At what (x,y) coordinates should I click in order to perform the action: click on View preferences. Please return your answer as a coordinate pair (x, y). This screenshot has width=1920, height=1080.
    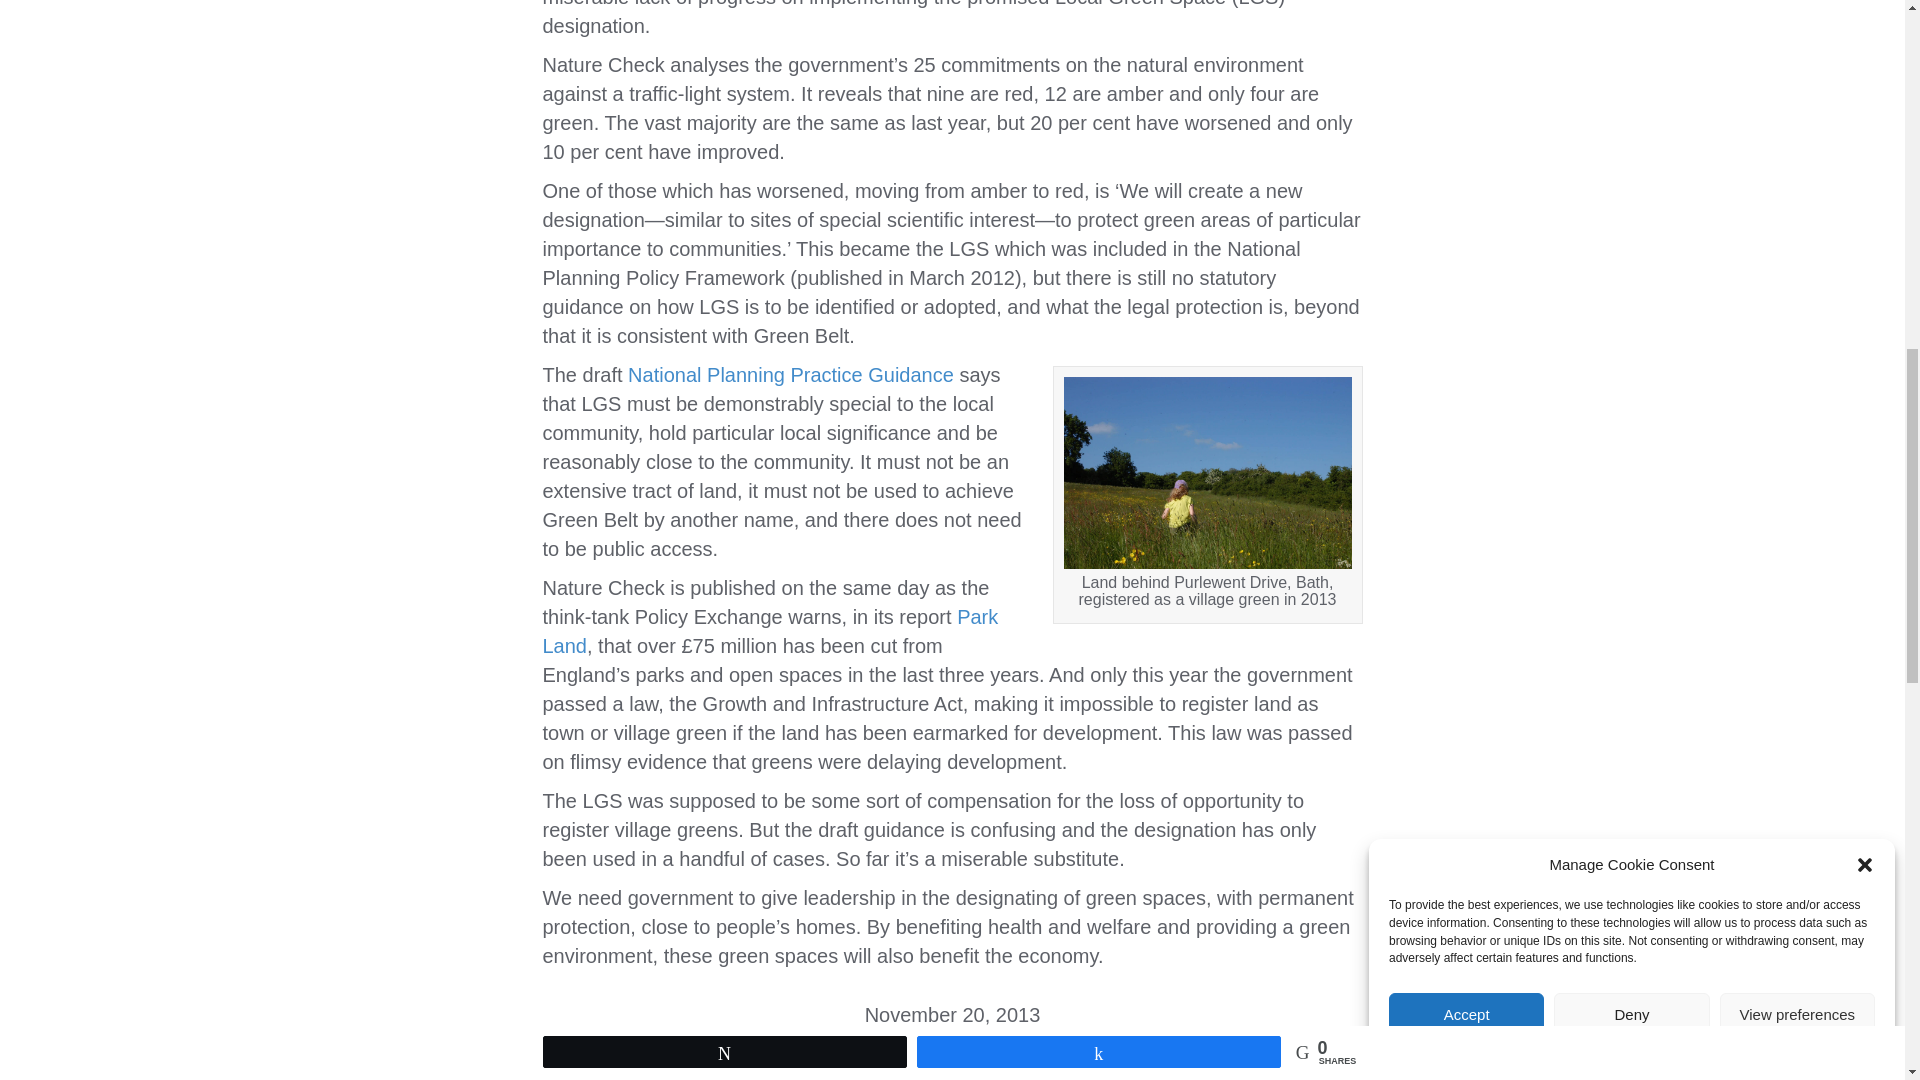
    Looking at the image, I should click on (1798, 234).